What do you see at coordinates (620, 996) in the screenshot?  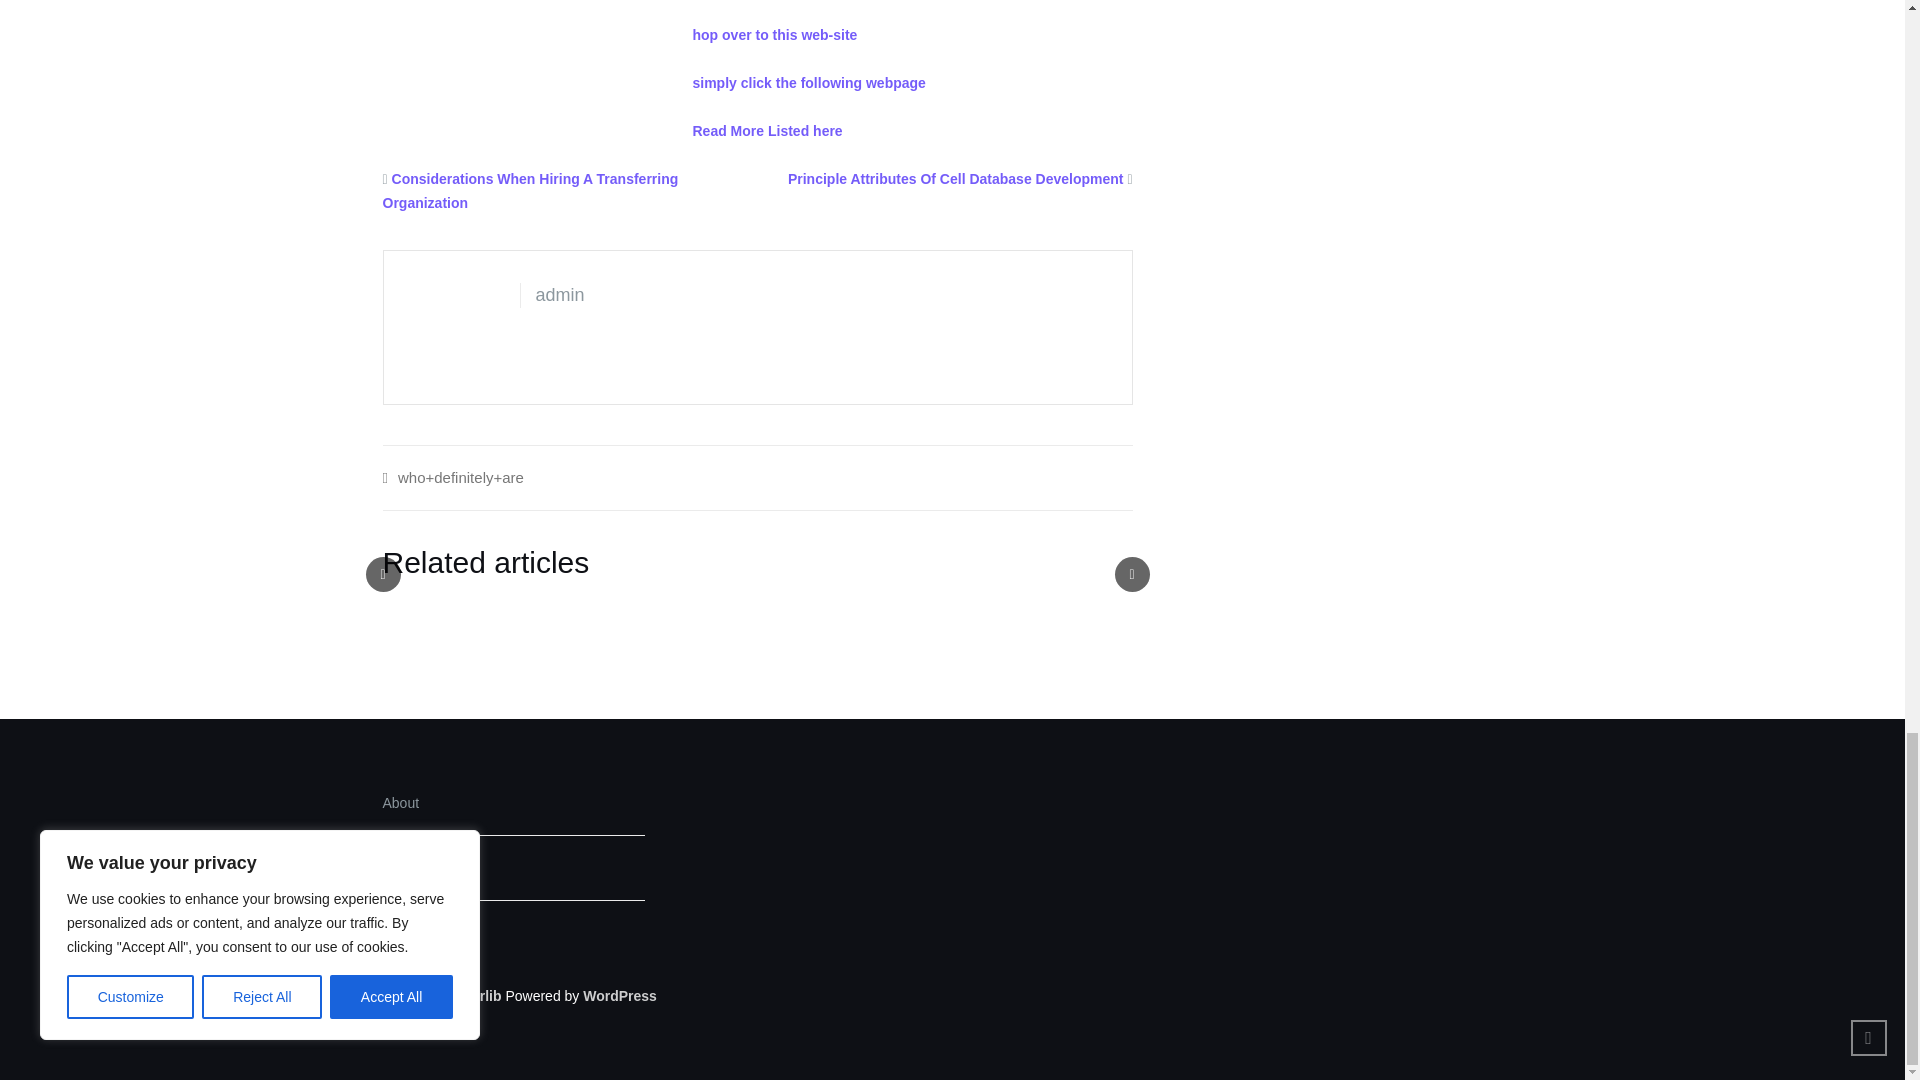 I see `WordPress.org` at bounding box center [620, 996].